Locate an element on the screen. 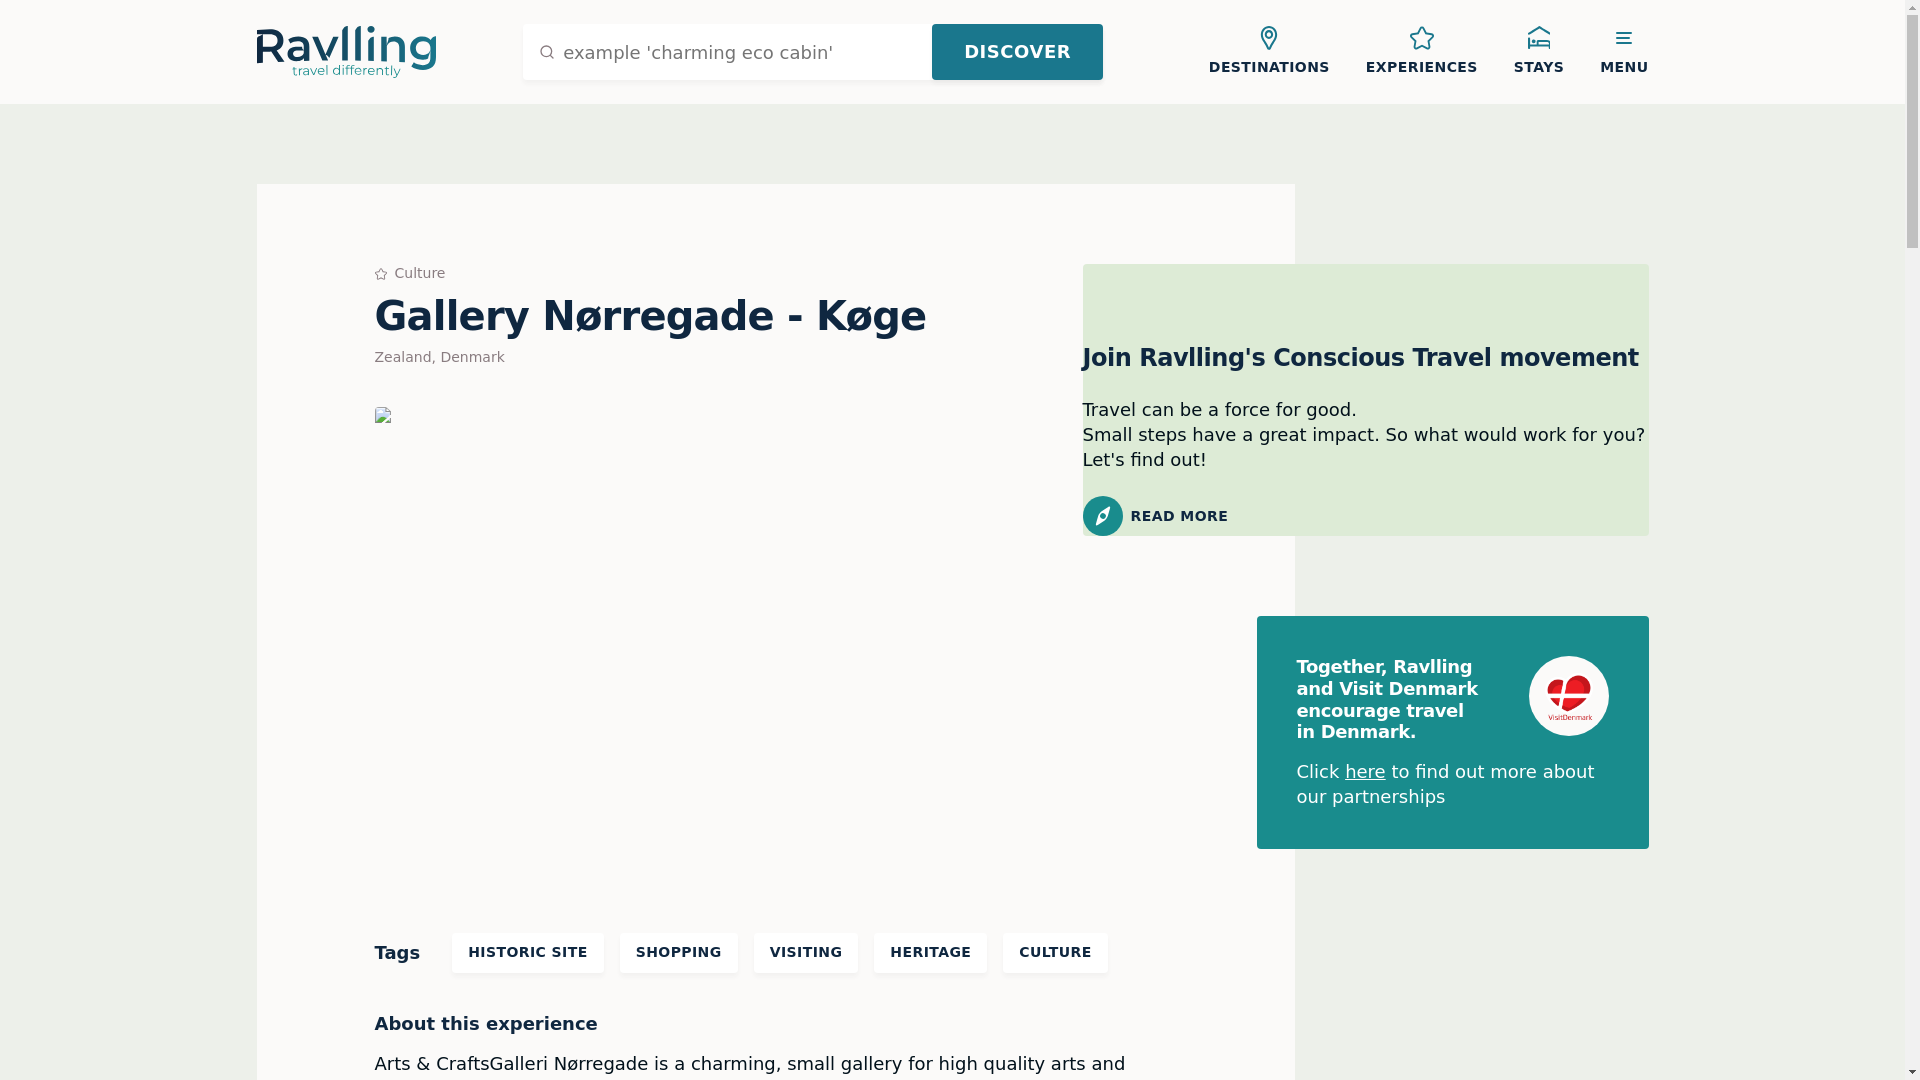  READ MORE is located at coordinates (1364, 515).